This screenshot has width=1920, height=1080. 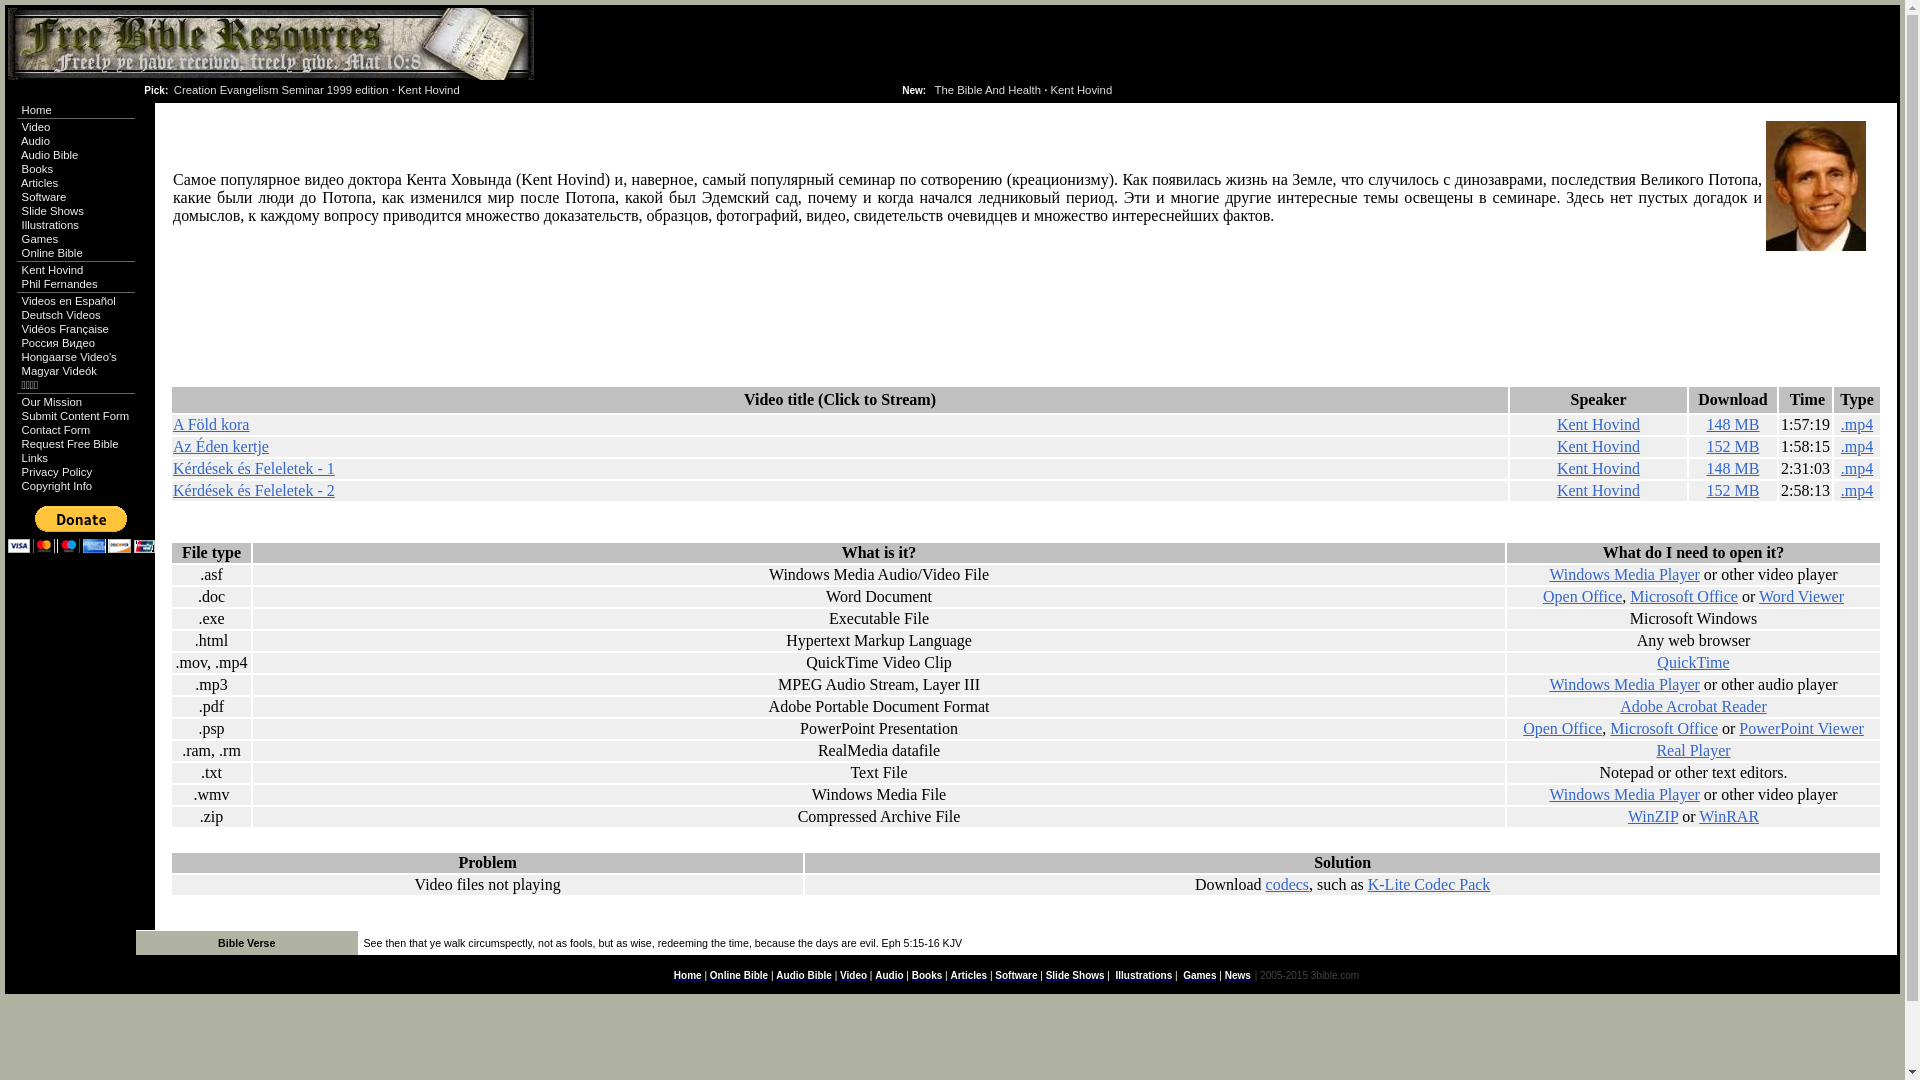 I want to click on Audio Bible, so click(x=804, y=976).